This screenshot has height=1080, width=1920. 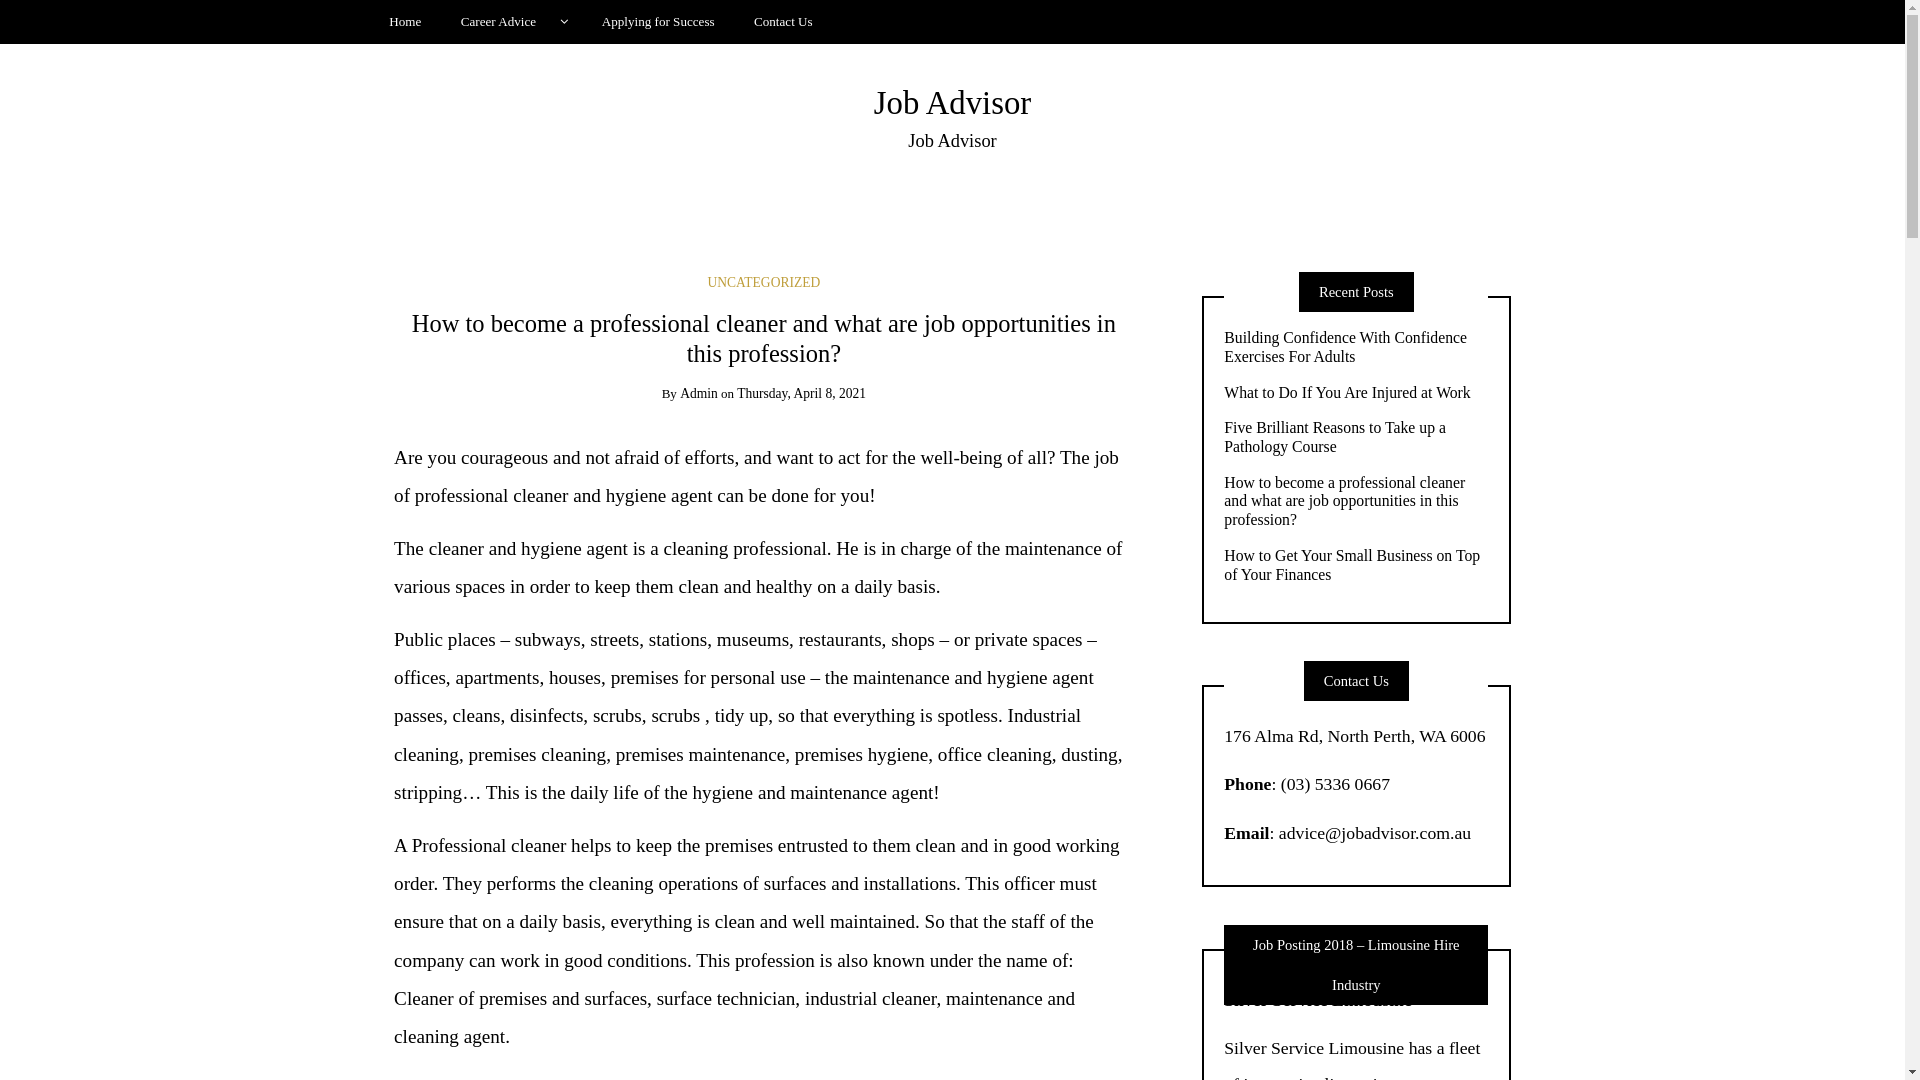 I want to click on What to Do If You Are Injured at Work, so click(x=1356, y=394).